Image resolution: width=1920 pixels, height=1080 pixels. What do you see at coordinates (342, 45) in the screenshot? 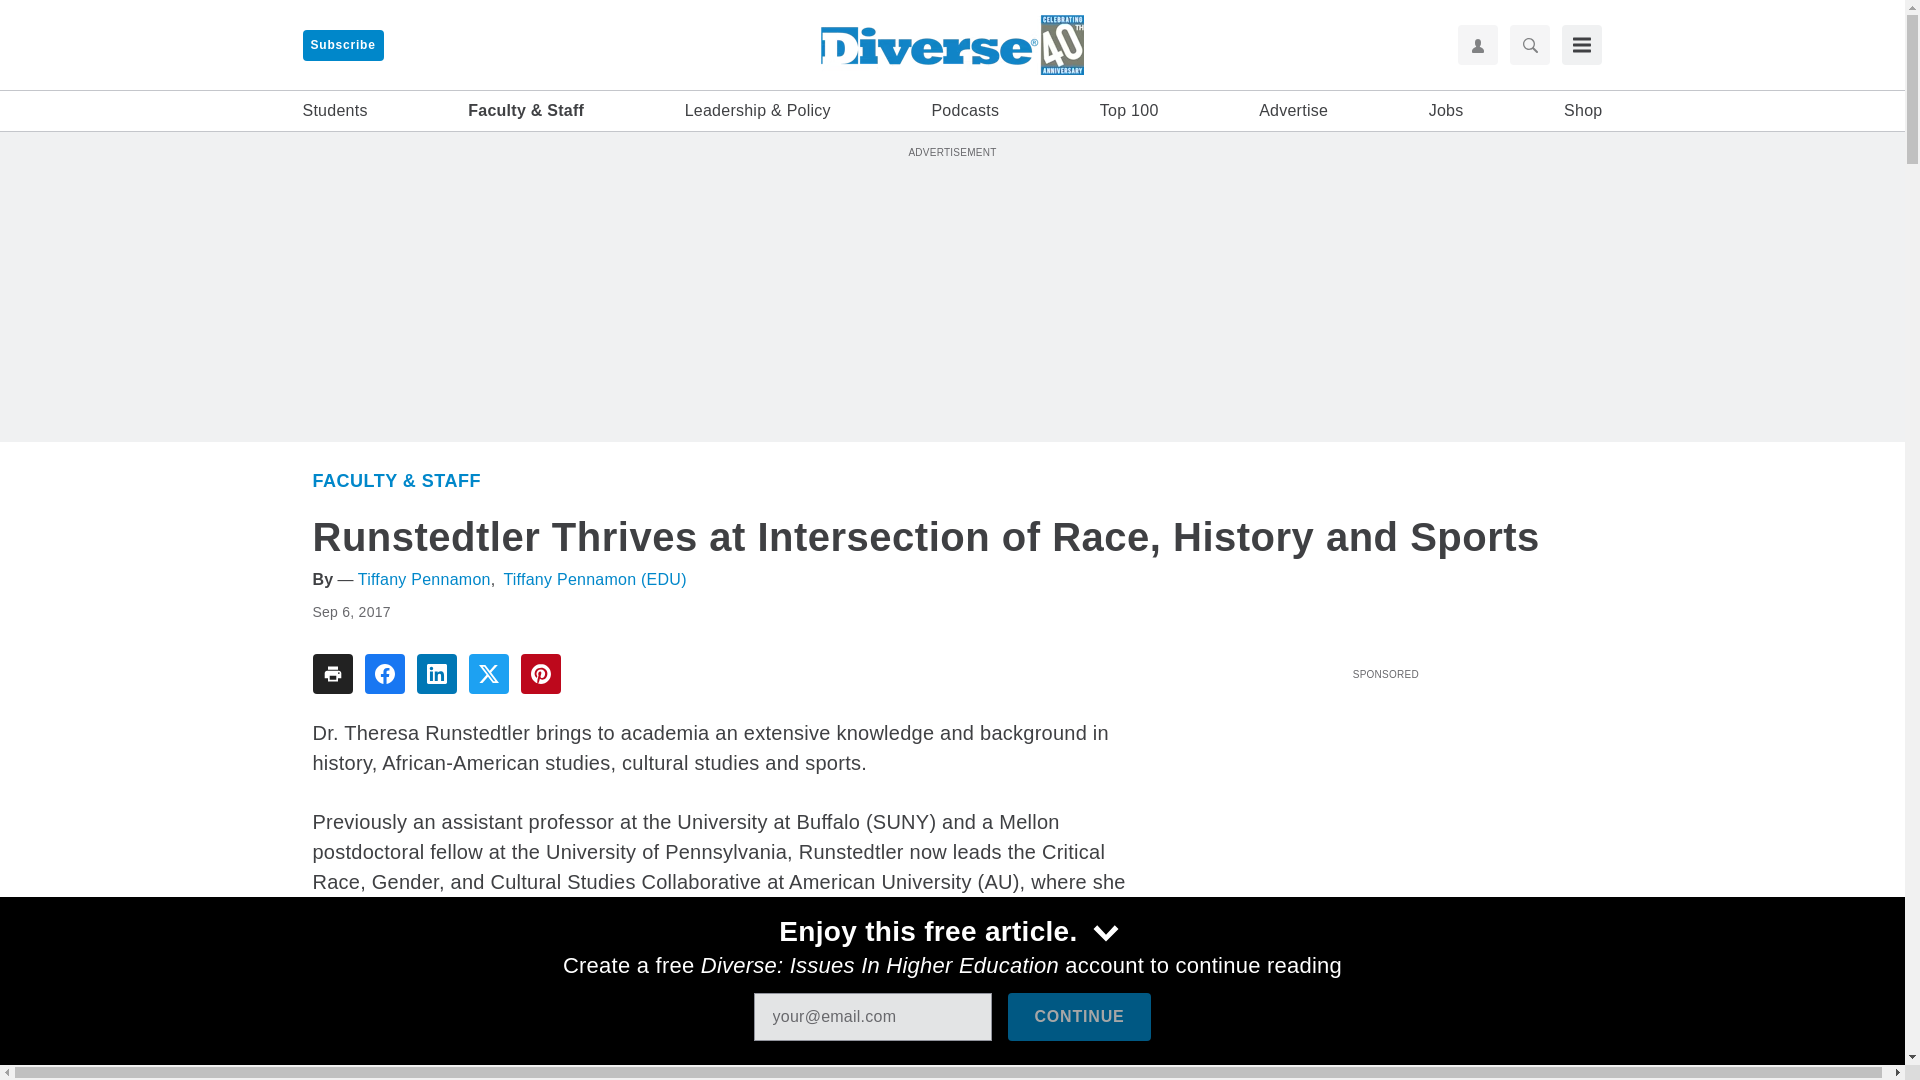
I see `Subscribe` at bounding box center [342, 45].